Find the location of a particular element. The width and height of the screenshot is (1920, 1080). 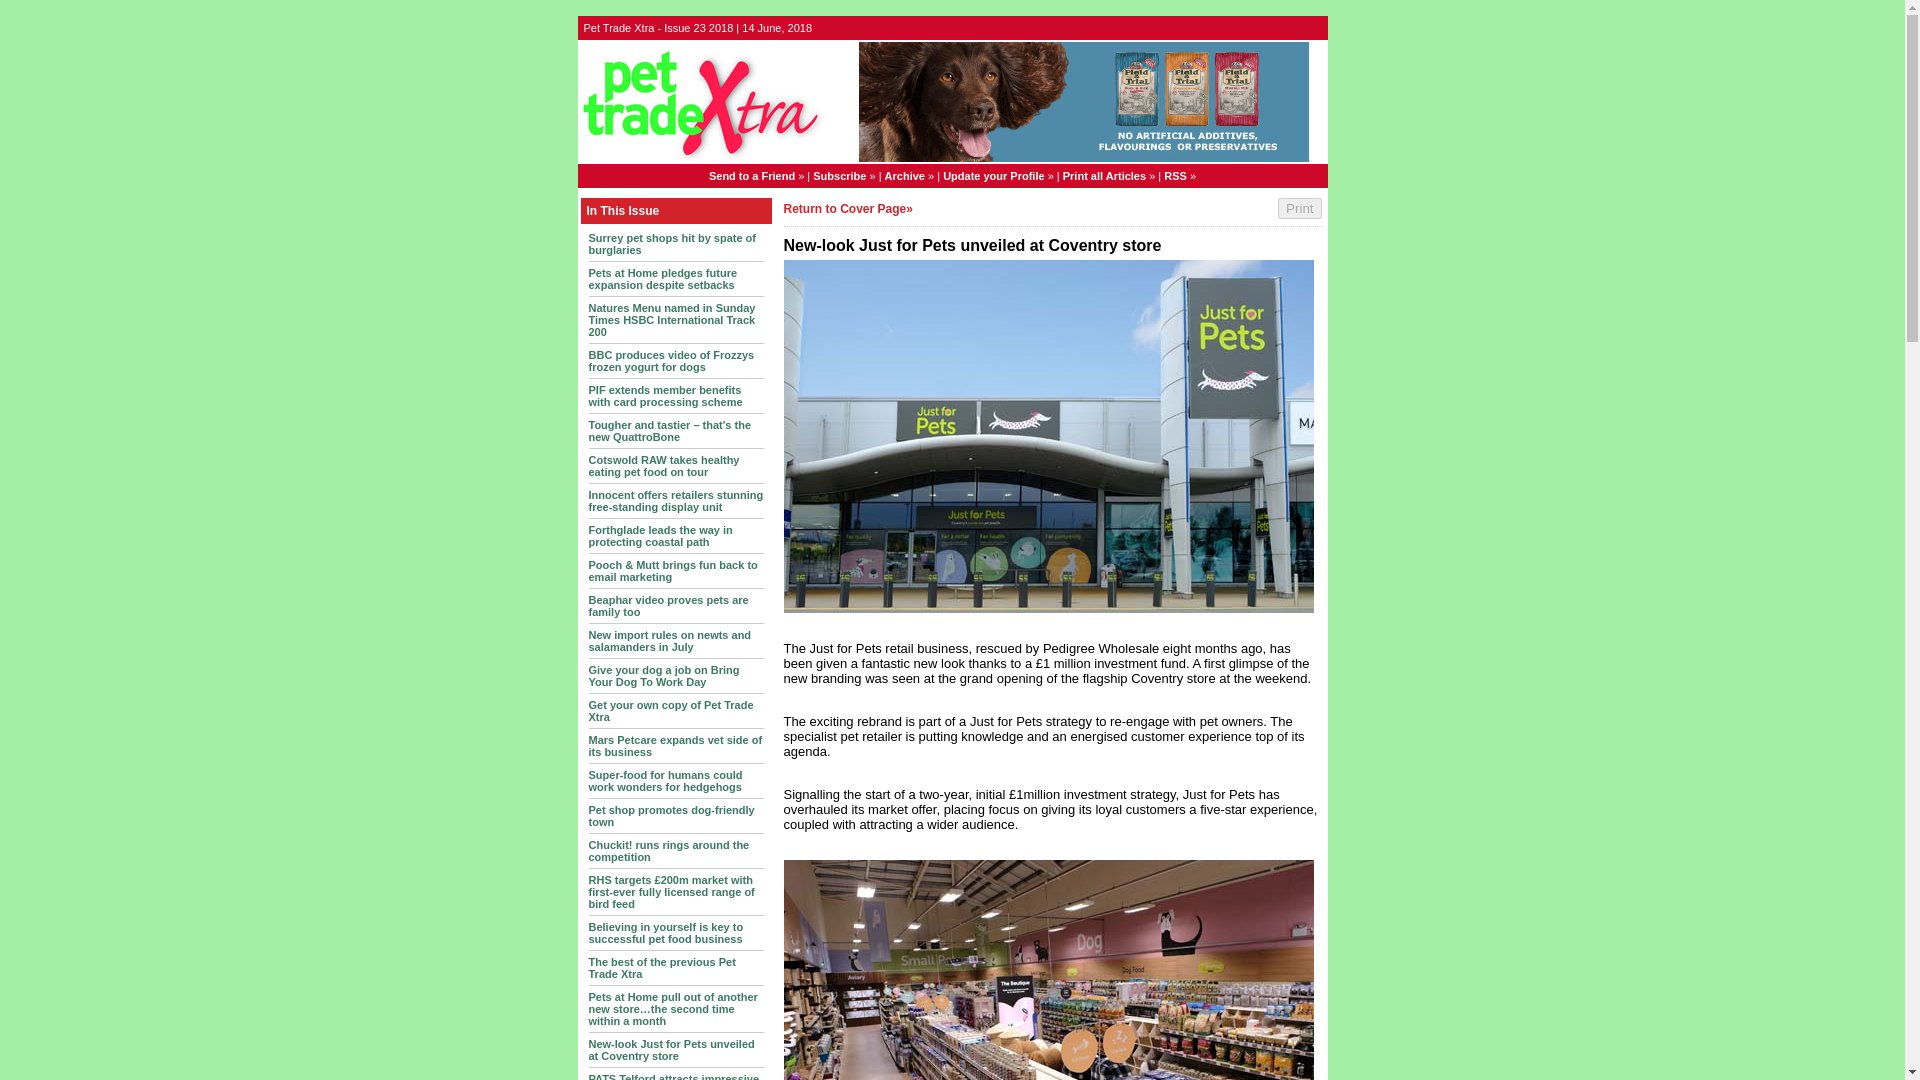

Update your Profile is located at coordinates (993, 176).